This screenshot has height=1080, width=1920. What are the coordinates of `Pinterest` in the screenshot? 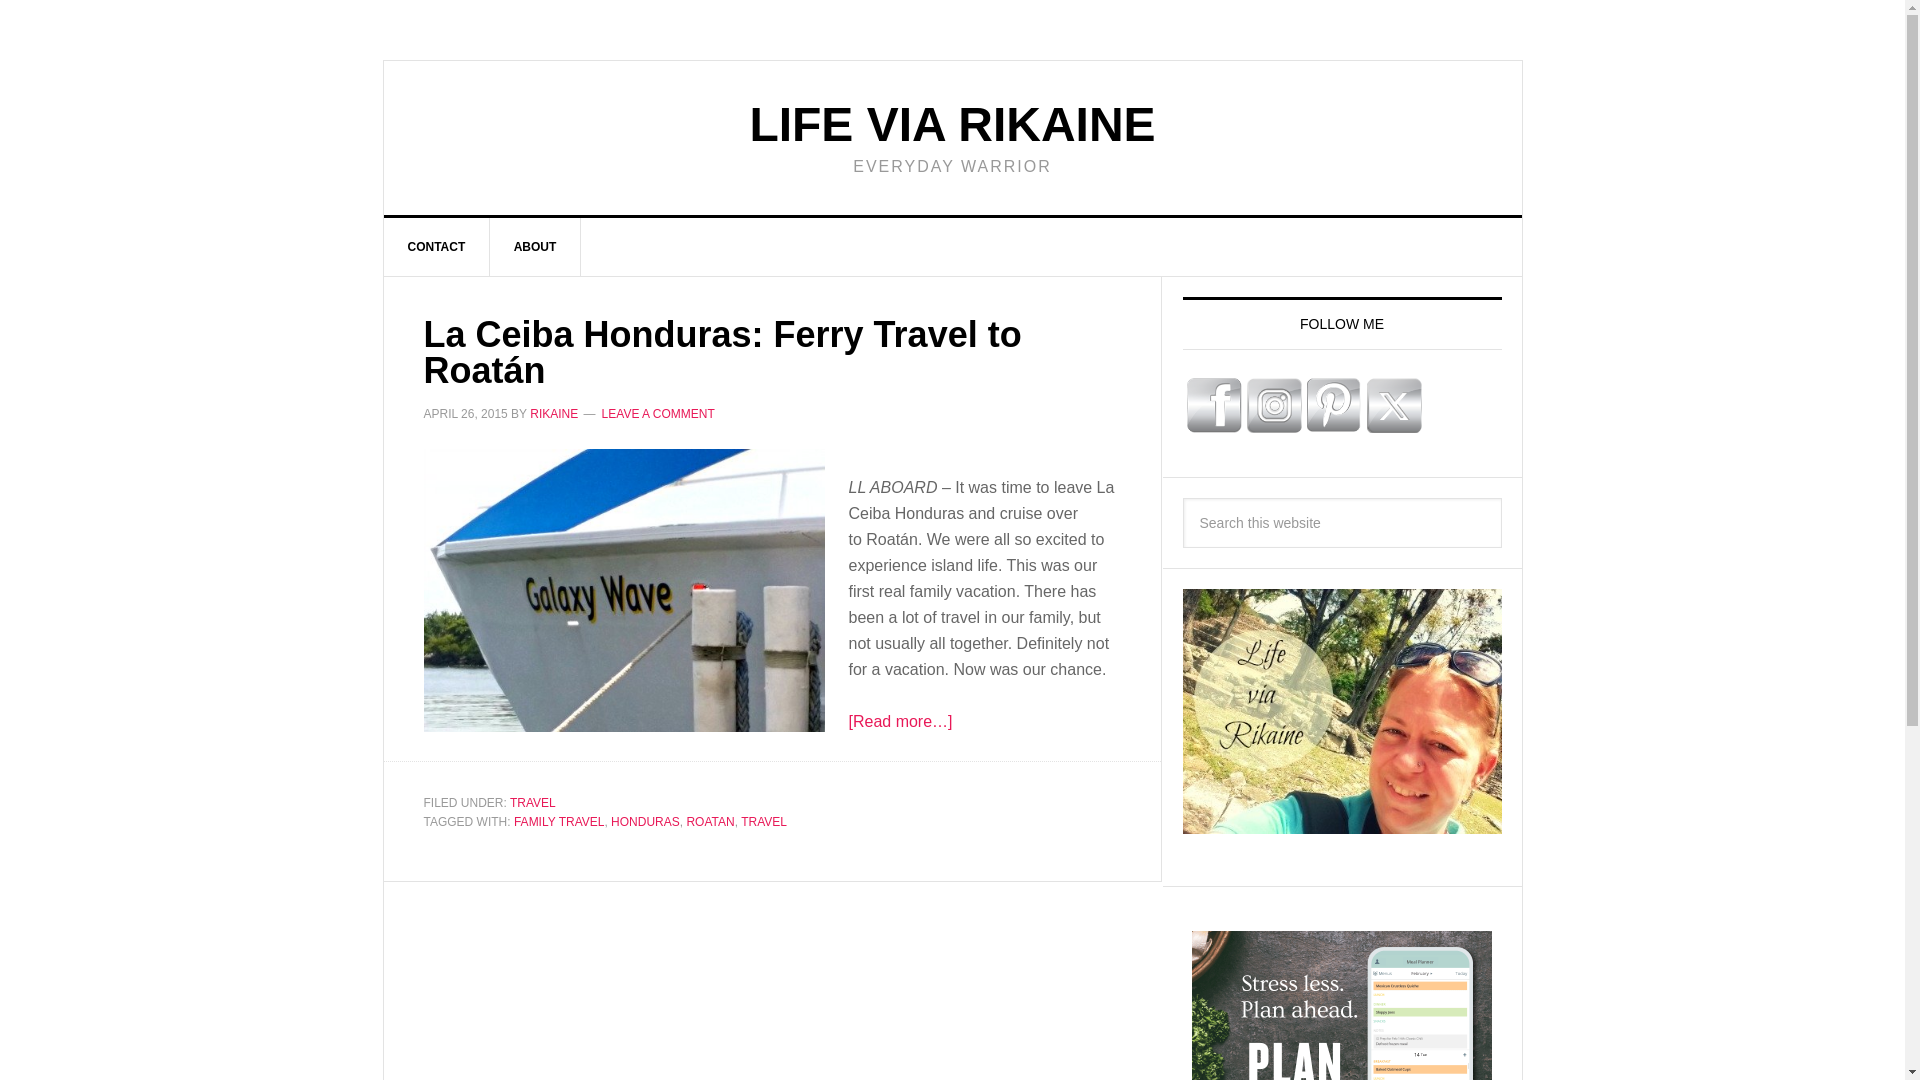 It's located at (1333, 406).